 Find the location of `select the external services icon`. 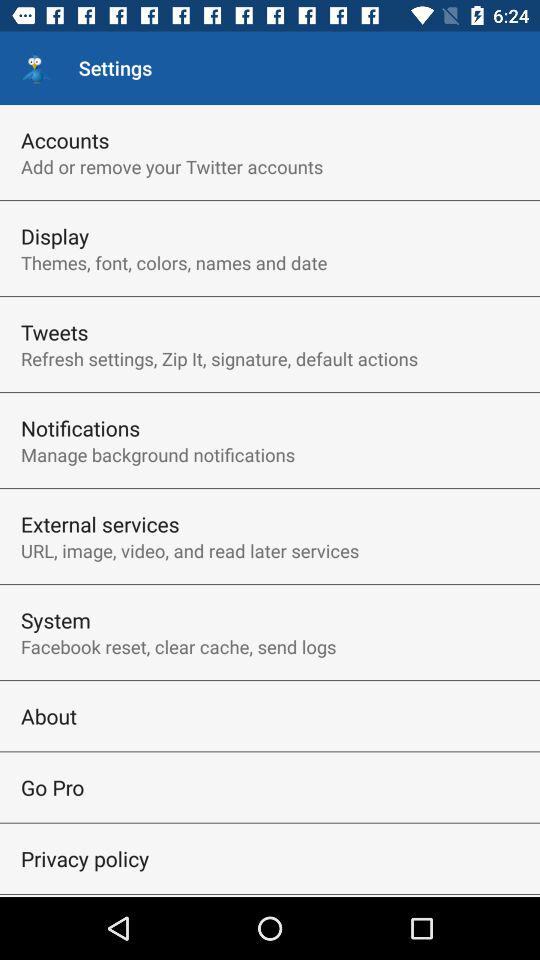

select the external services icon is located at coordinates (100, 524).